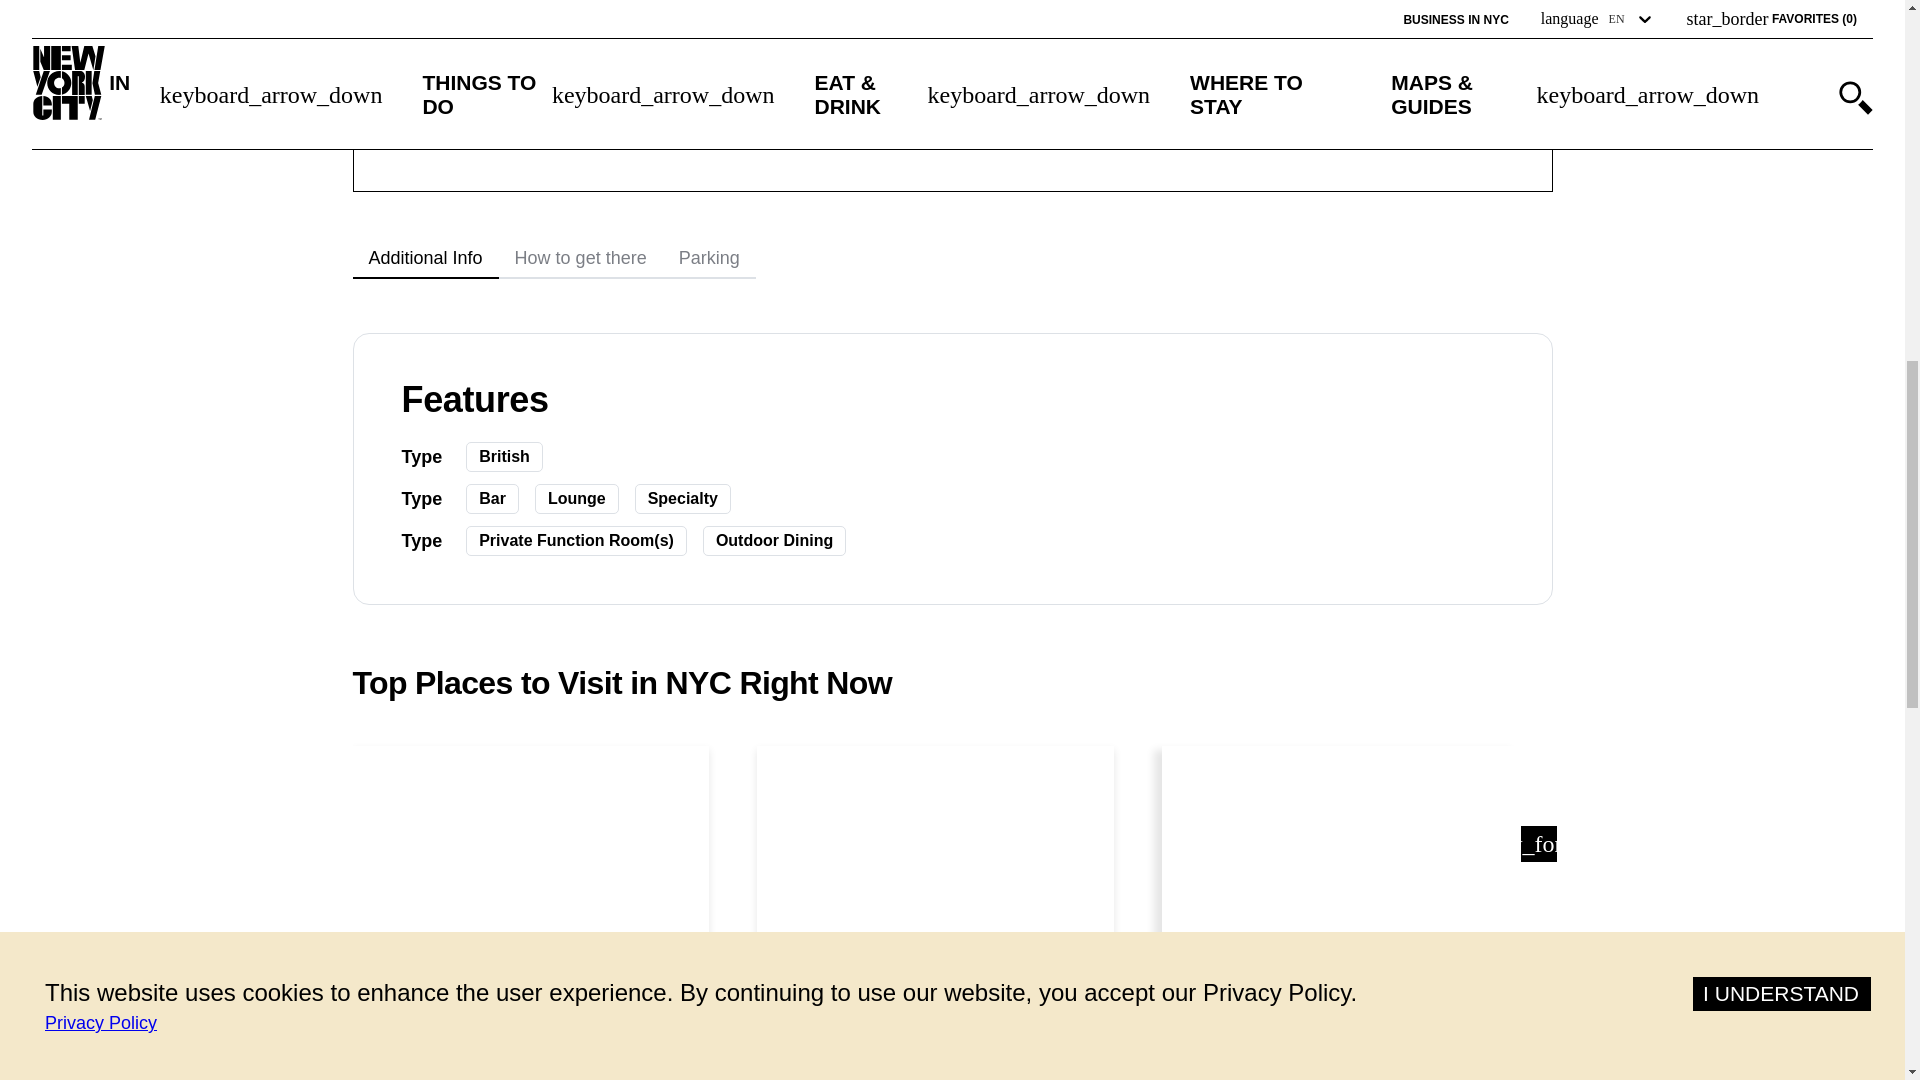 Image resolution: width=1920 pixels, height=1080 pixels. I want to click on Parking, so click(709, 258).